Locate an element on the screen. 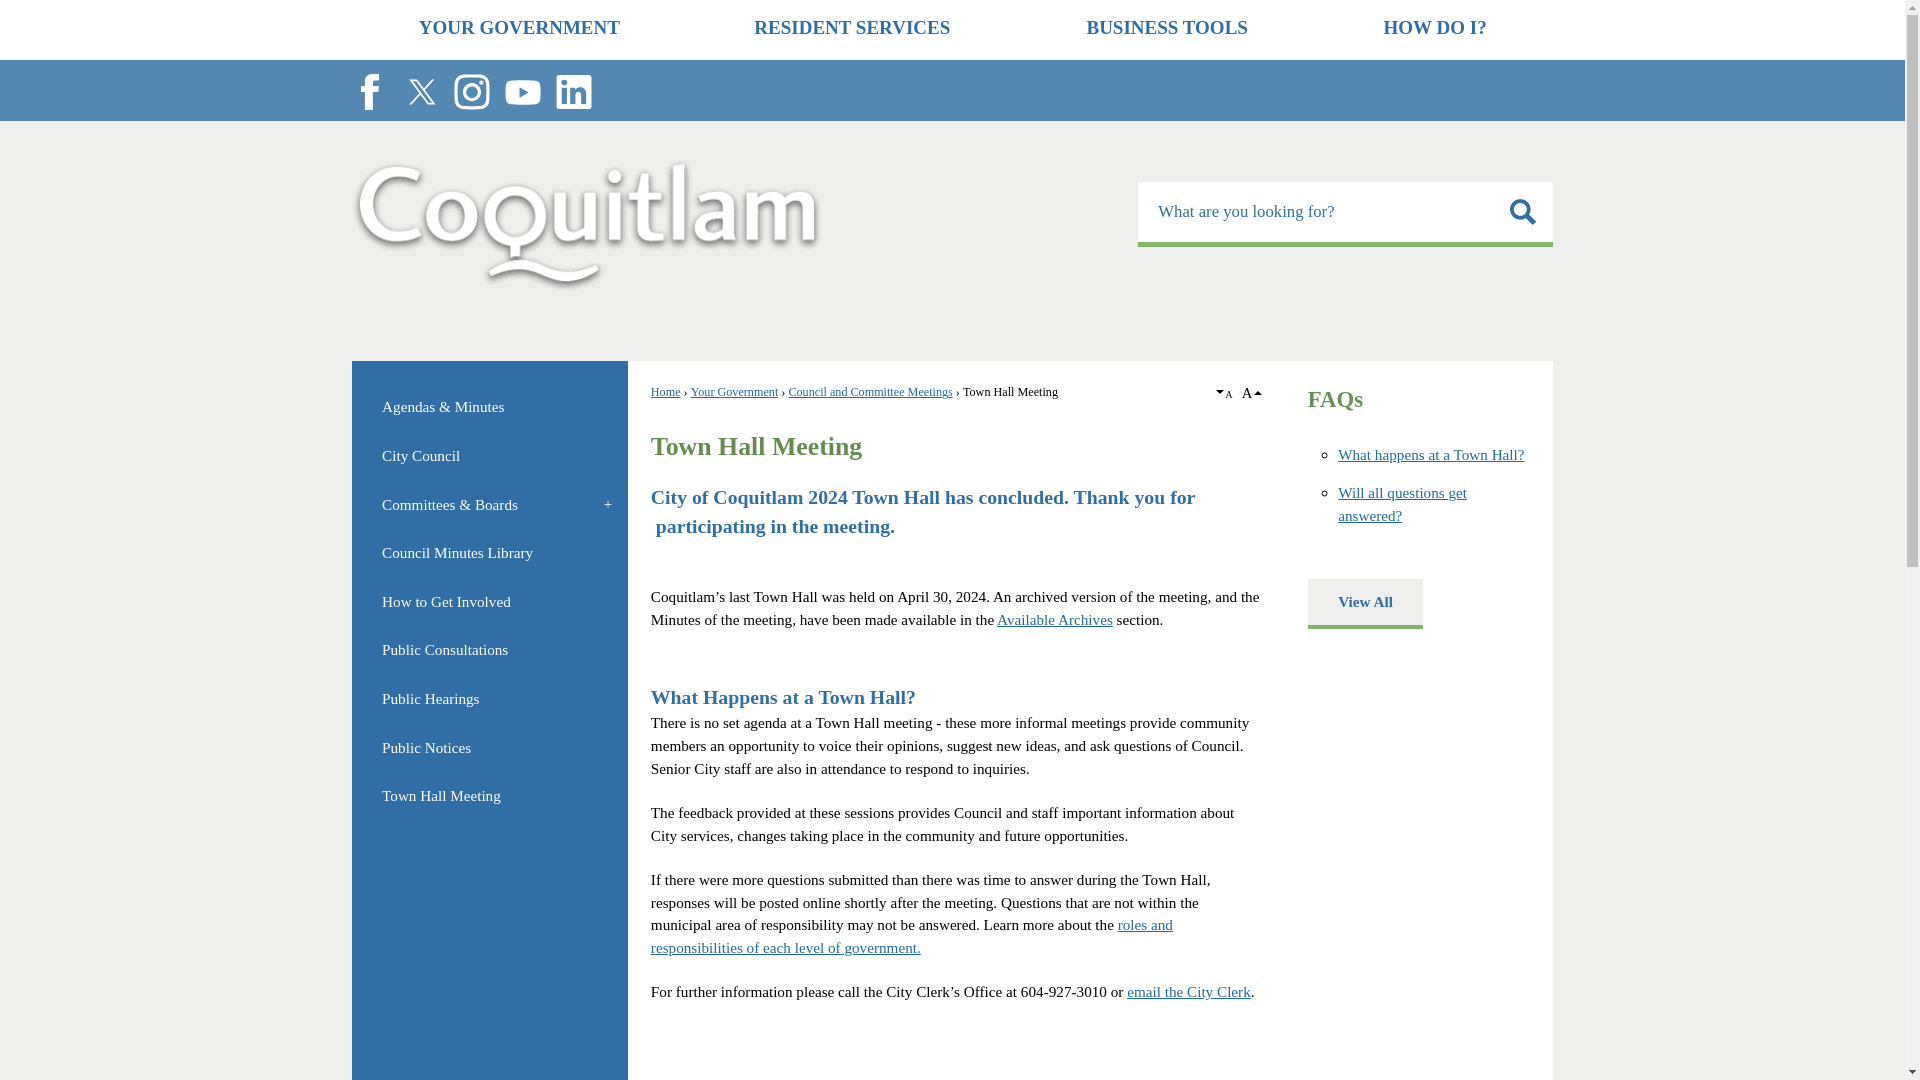  Make text bigger is located at coordinates (1250, 392).